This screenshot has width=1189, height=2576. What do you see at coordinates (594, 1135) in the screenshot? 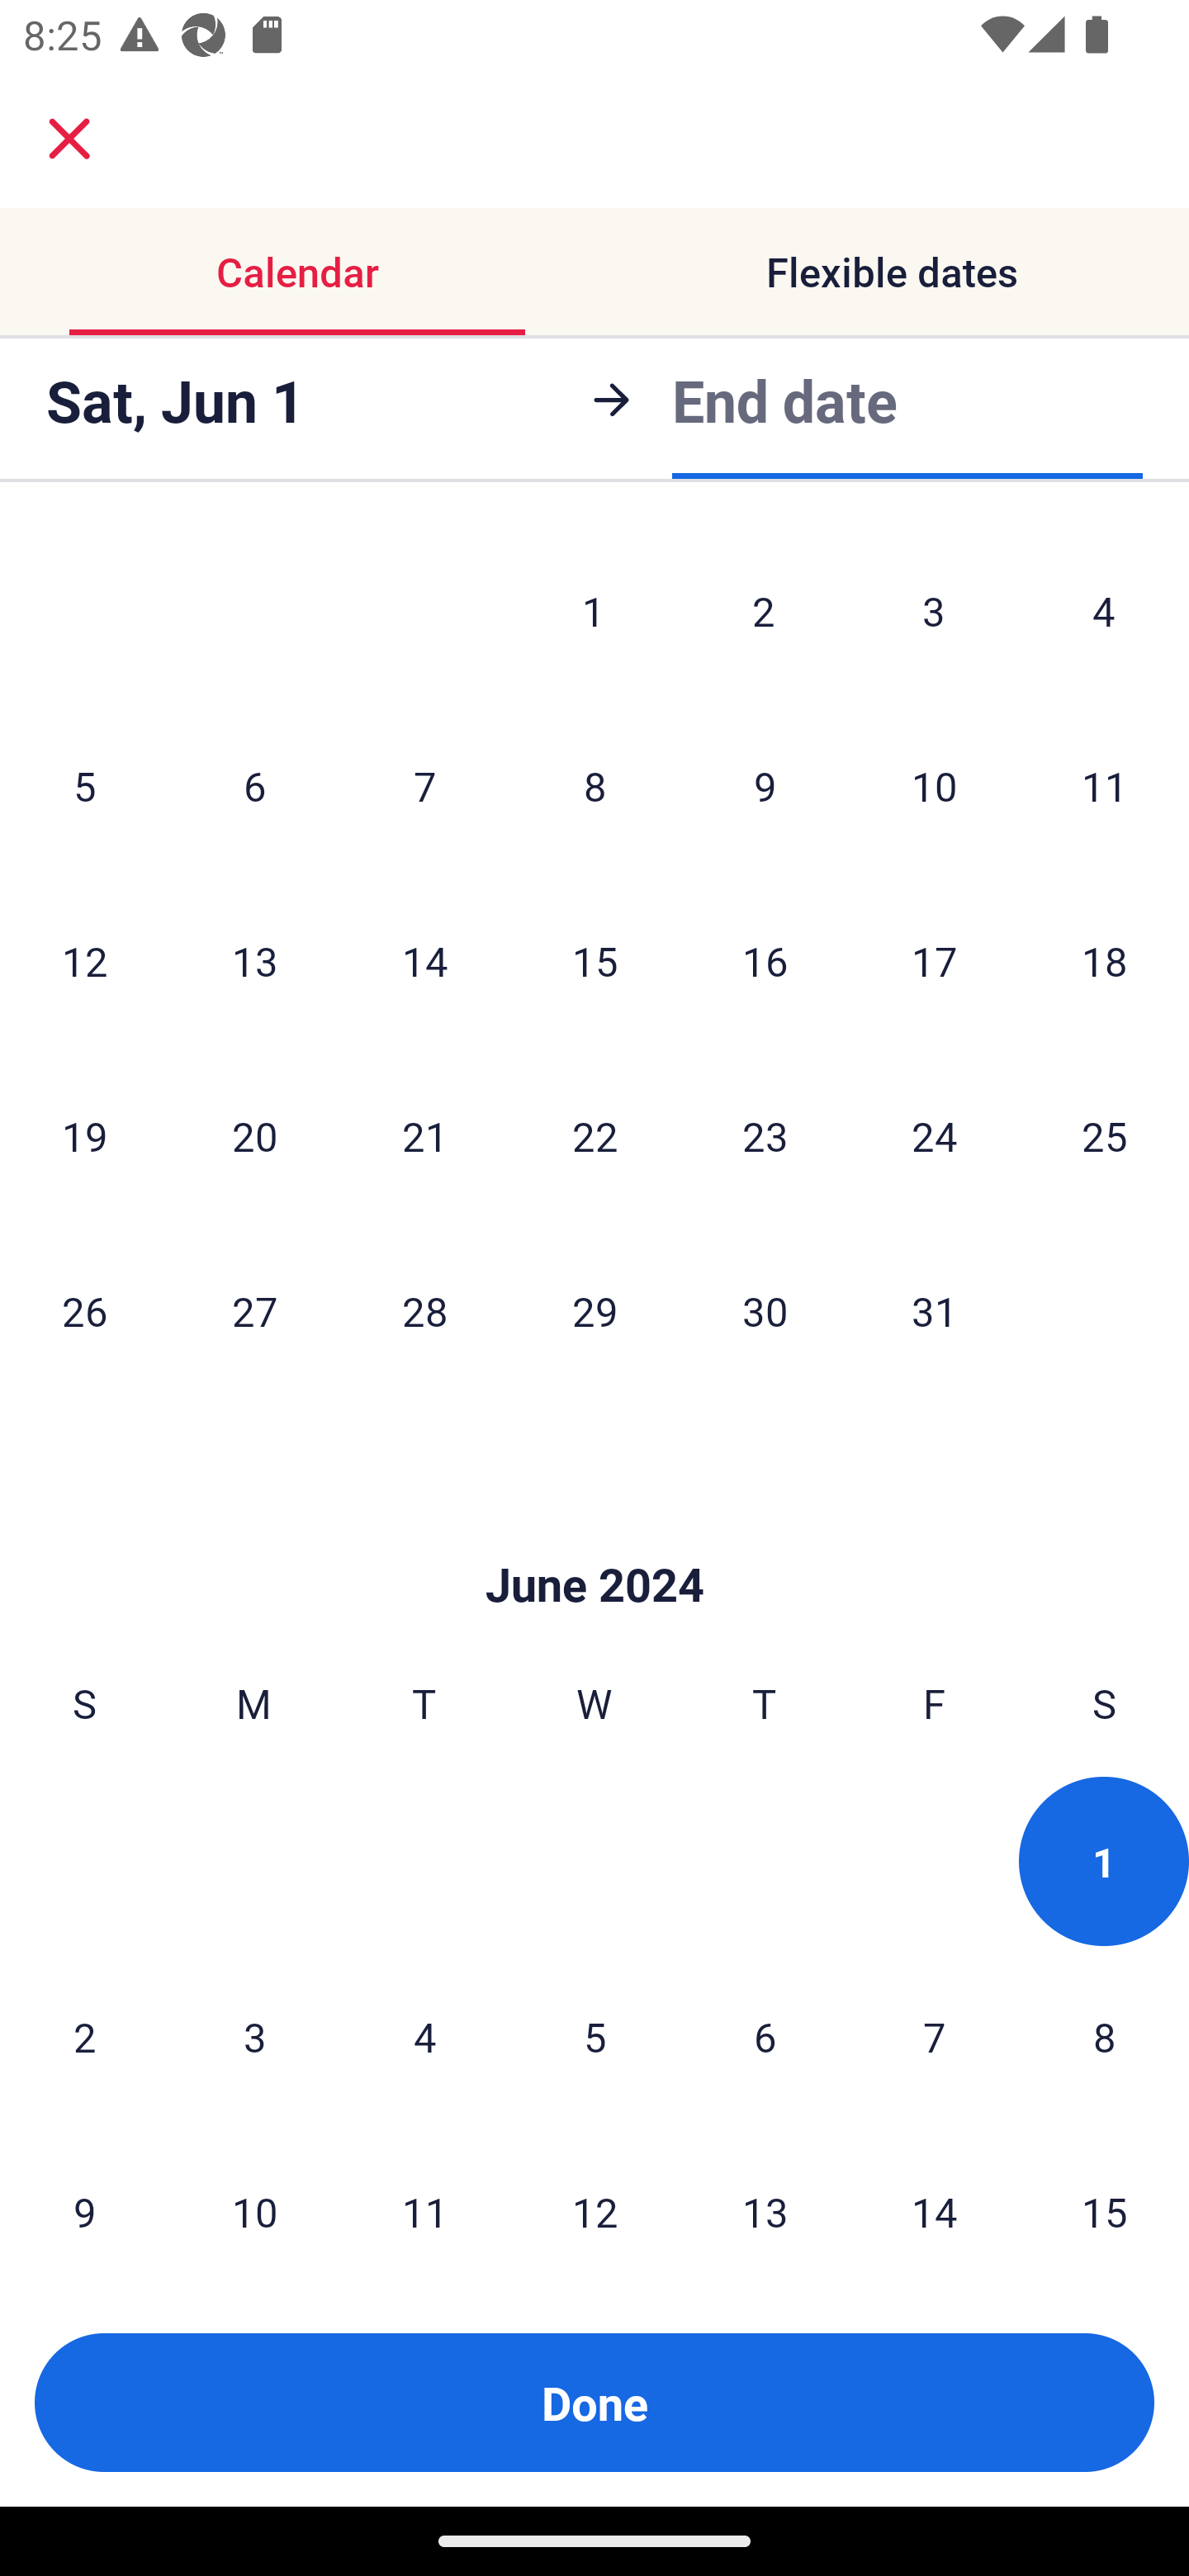
I see `22 Wednesday, May 22, 2024` at bounding box center [594, 1135].